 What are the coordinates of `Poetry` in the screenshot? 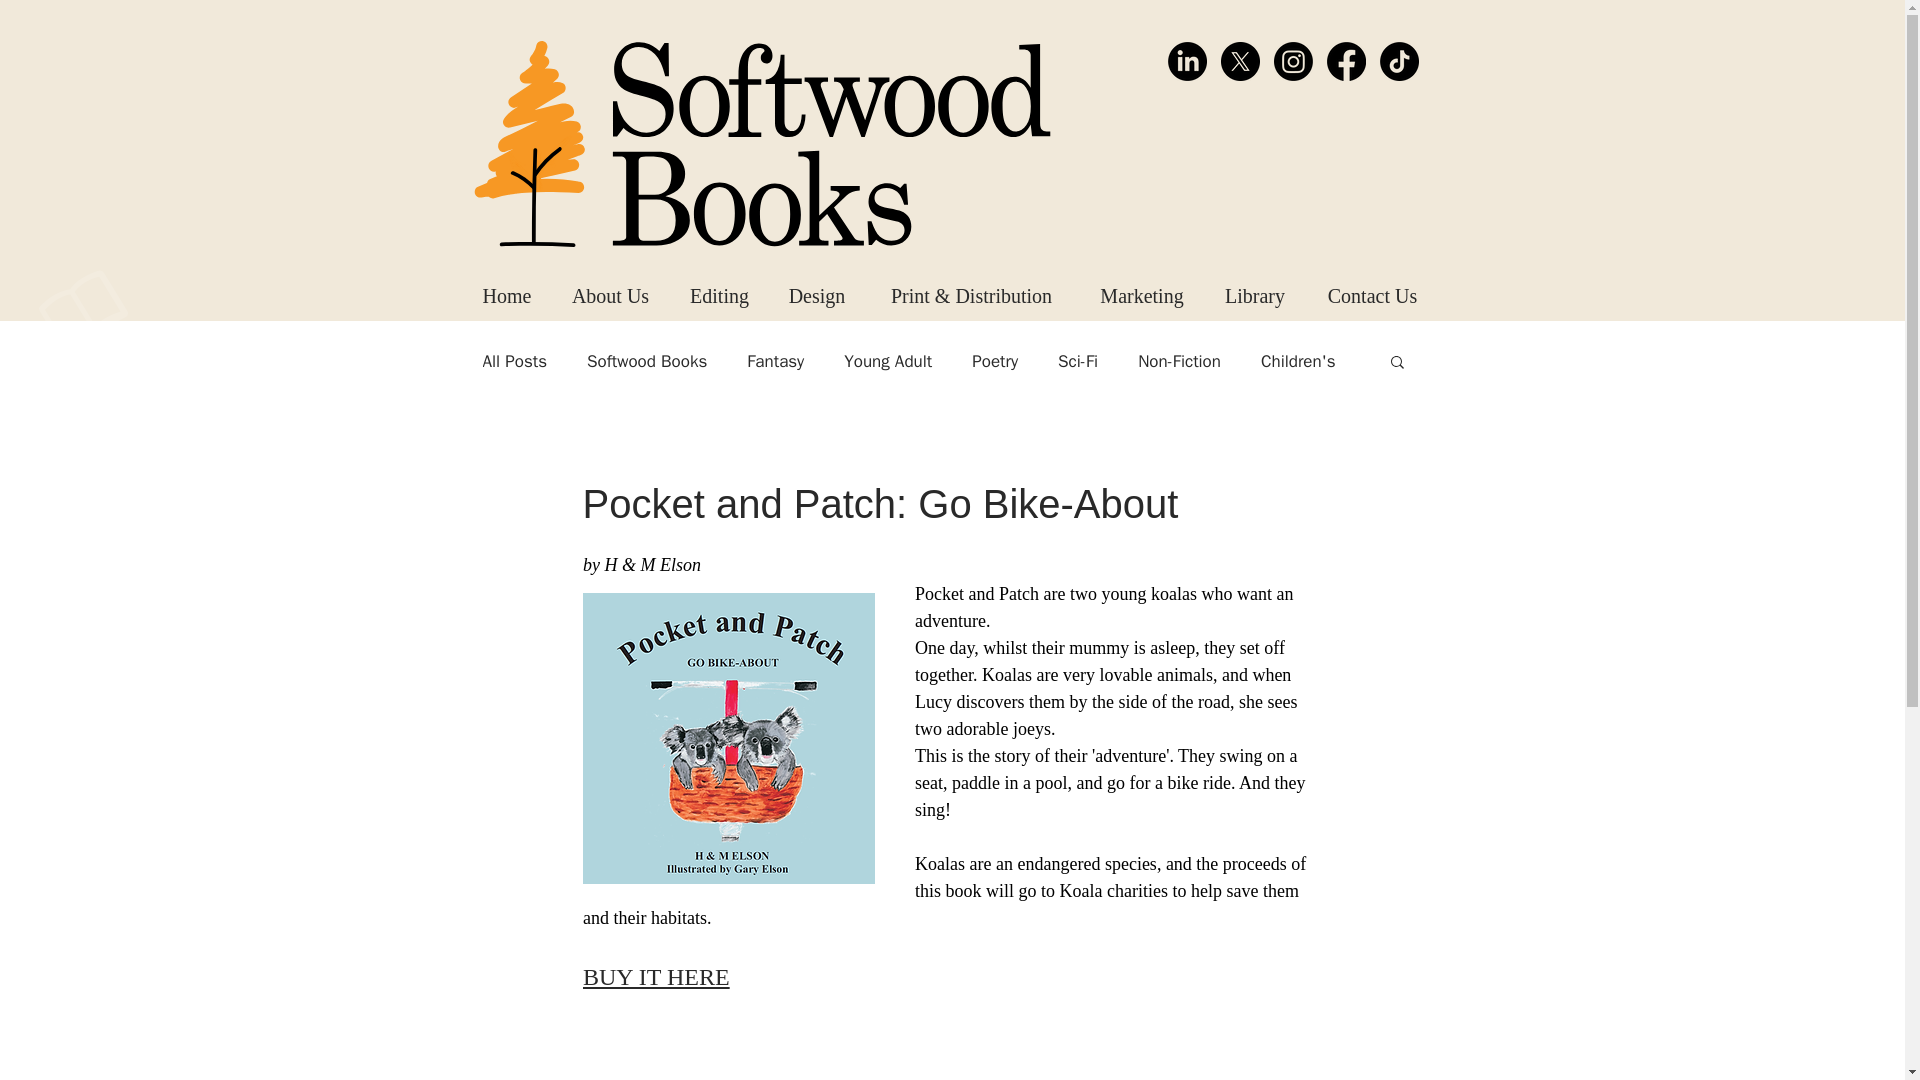 It's located at (994, 360).